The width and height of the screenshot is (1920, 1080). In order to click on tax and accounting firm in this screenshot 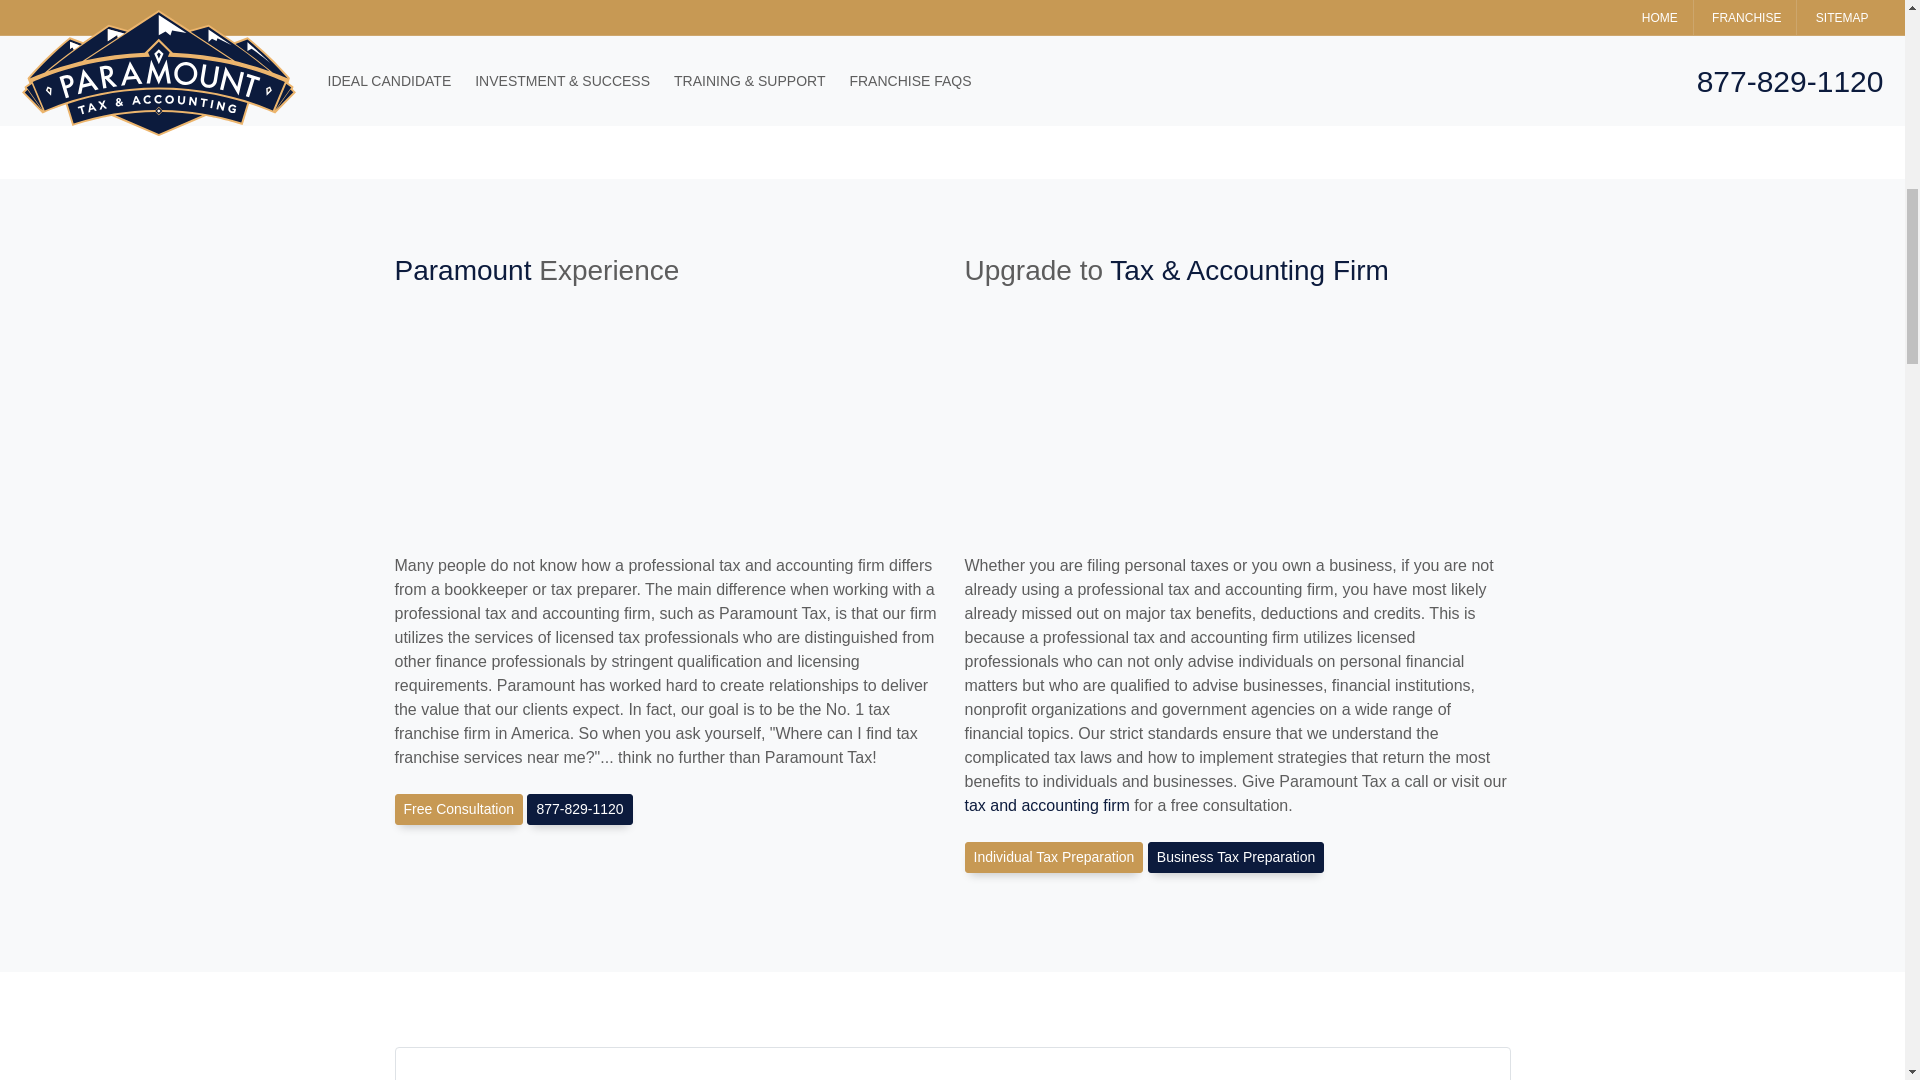, I will do `click(1046, 806)`.